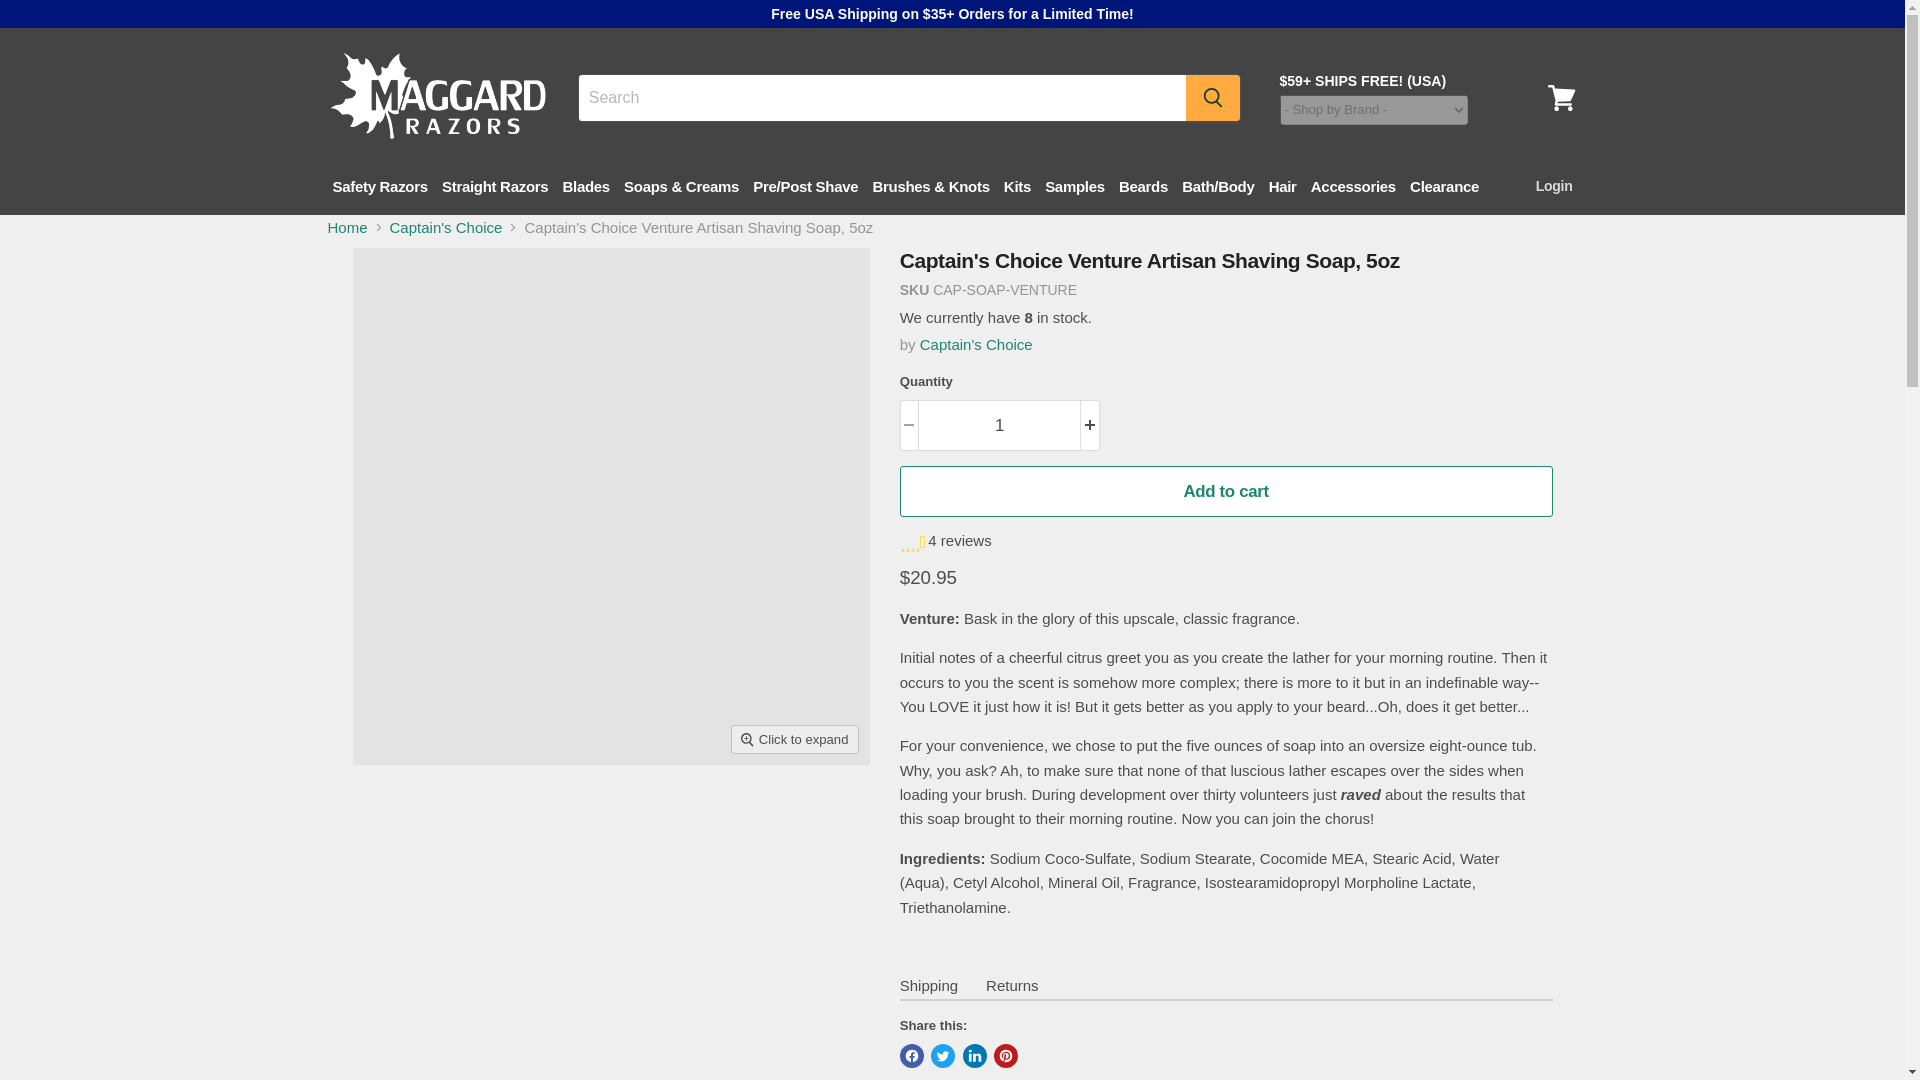  What do you see at coordinates (586, 186) in the screenshot?
I see `Blades` at bounding box center [586, 186].